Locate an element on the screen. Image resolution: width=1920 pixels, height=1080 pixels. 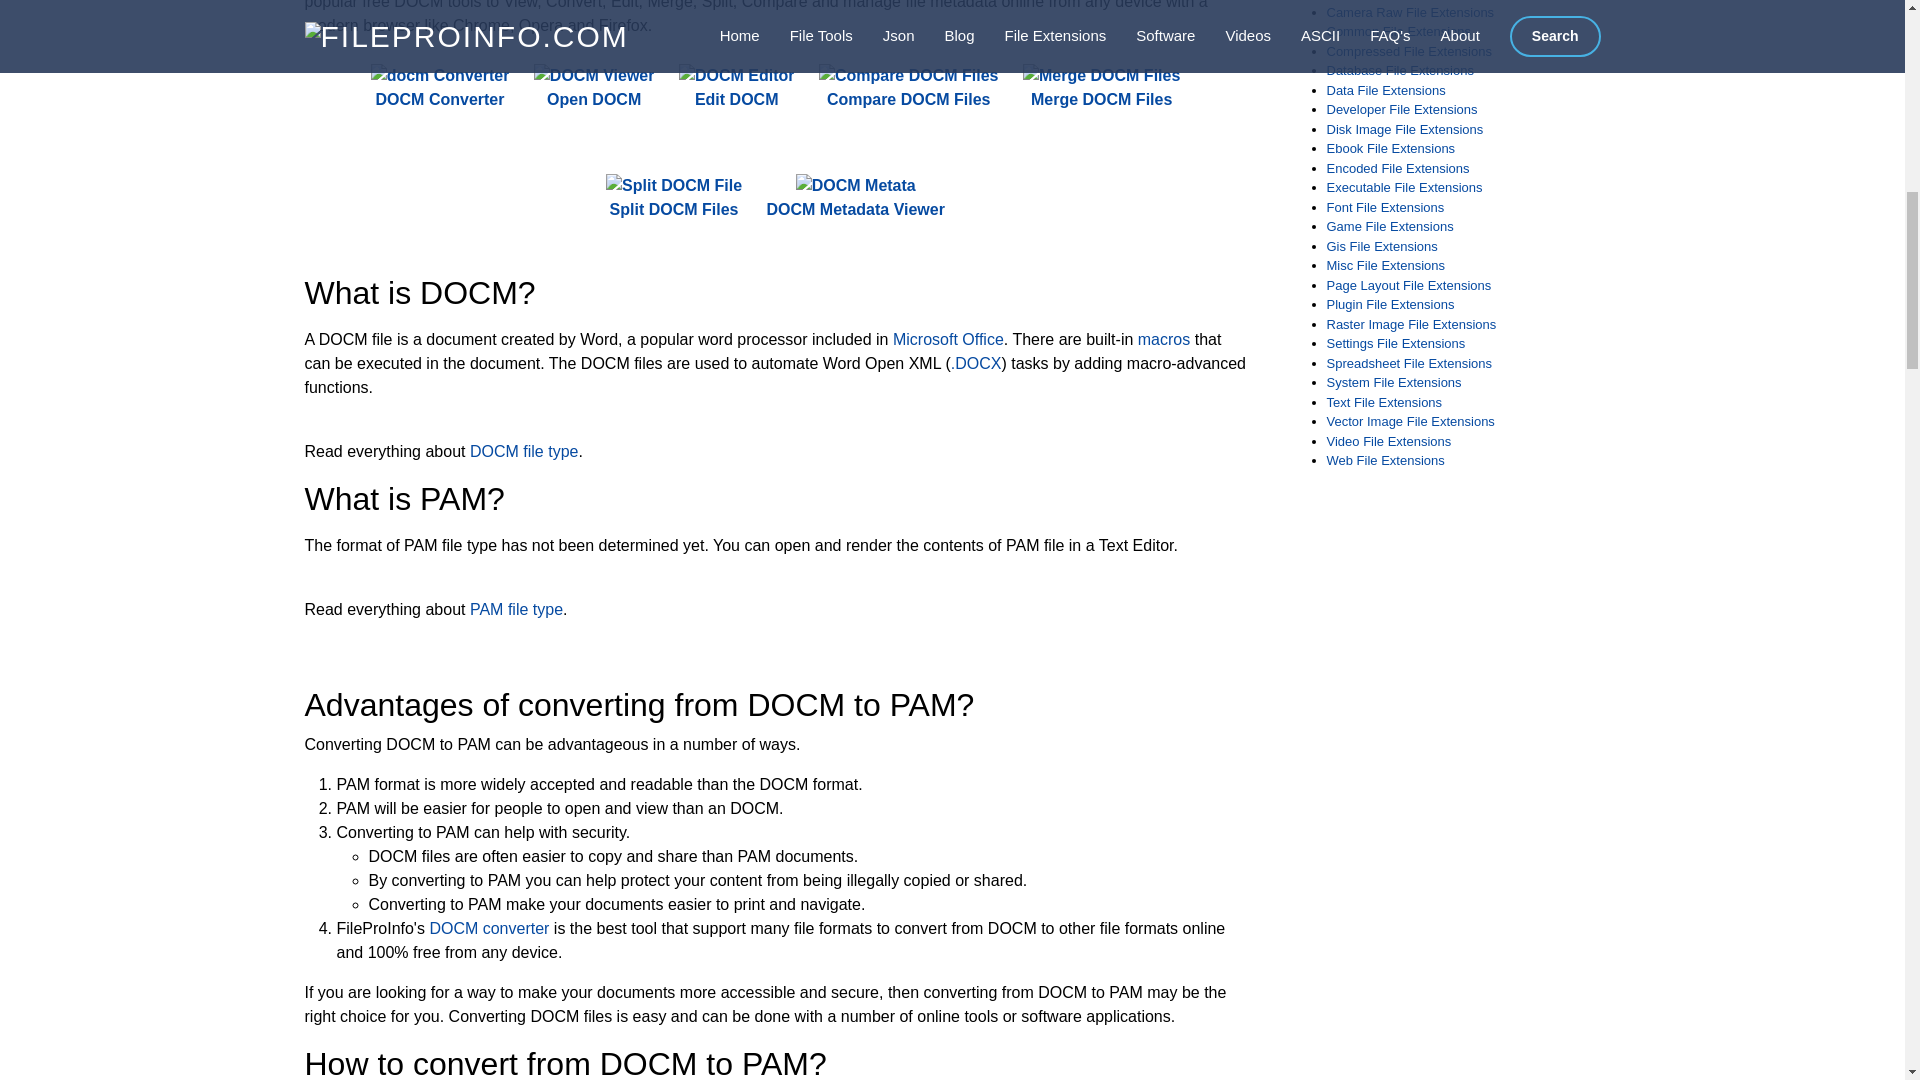
Merge DOCM Files is located at coordinates (1102, 88).